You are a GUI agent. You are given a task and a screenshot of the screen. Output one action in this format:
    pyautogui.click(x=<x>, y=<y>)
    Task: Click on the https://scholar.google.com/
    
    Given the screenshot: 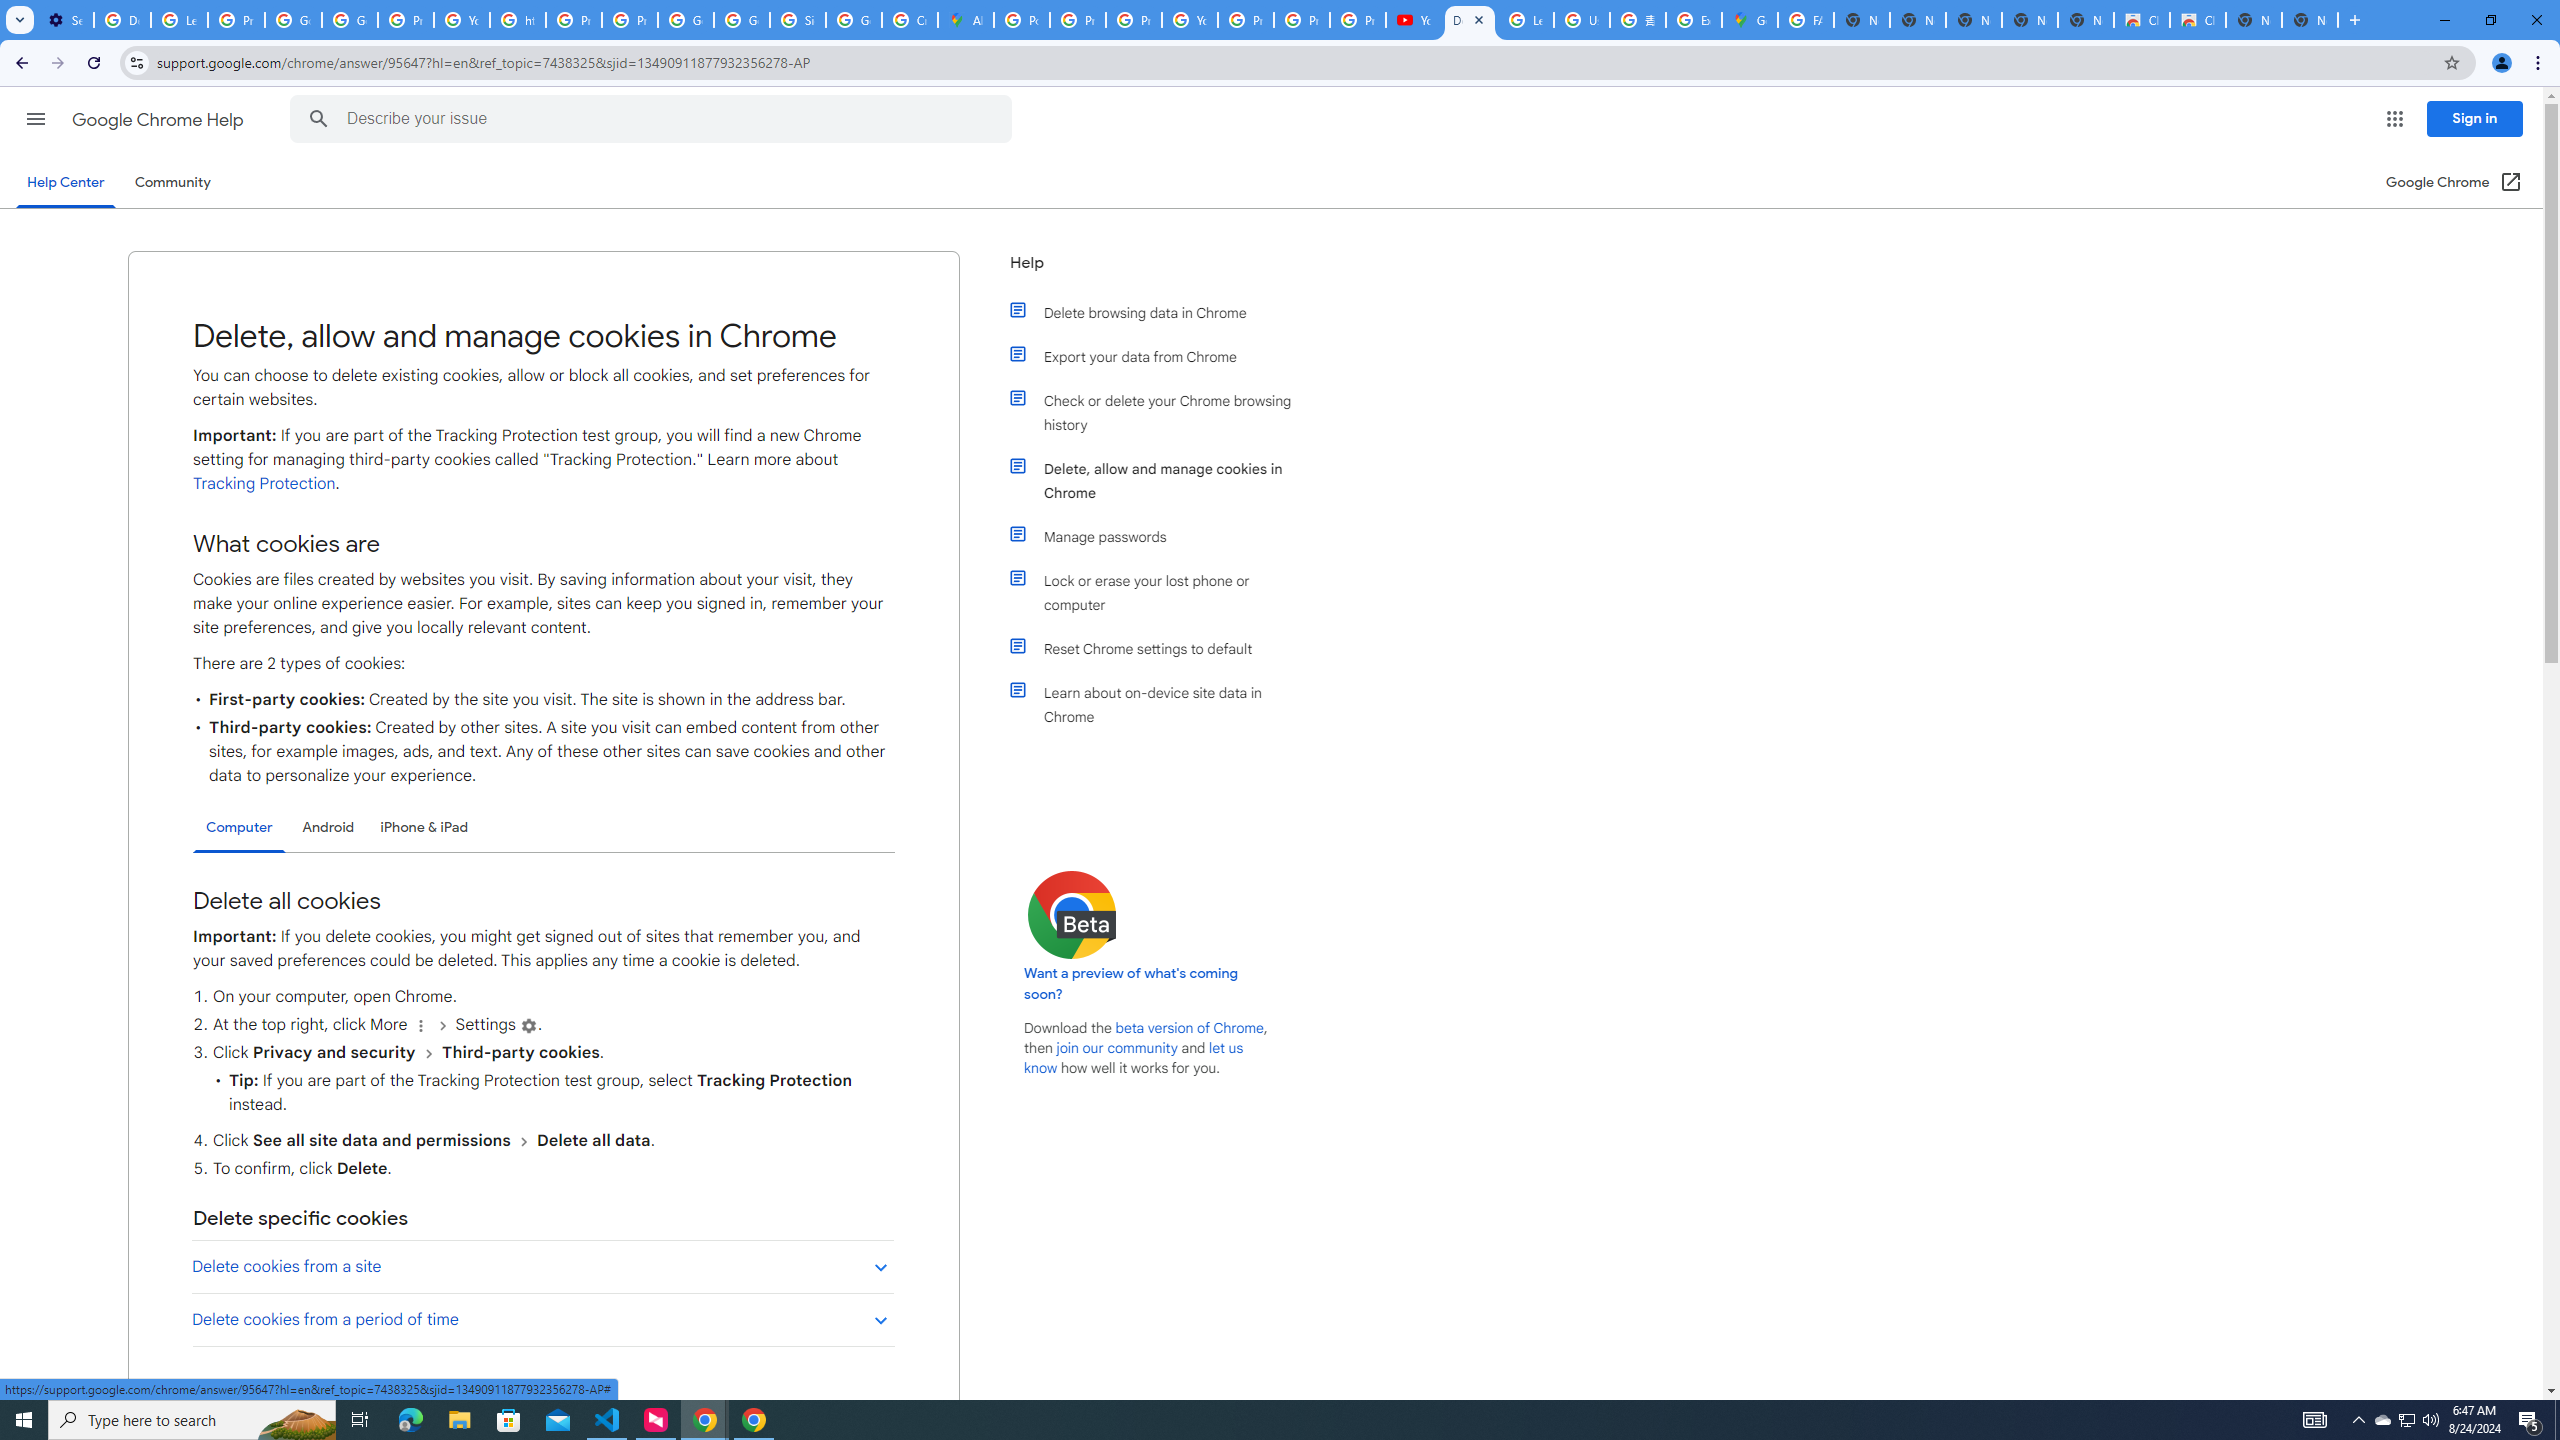 What is the action you would take?
    pyautogui.click(x=518, y=20)
    